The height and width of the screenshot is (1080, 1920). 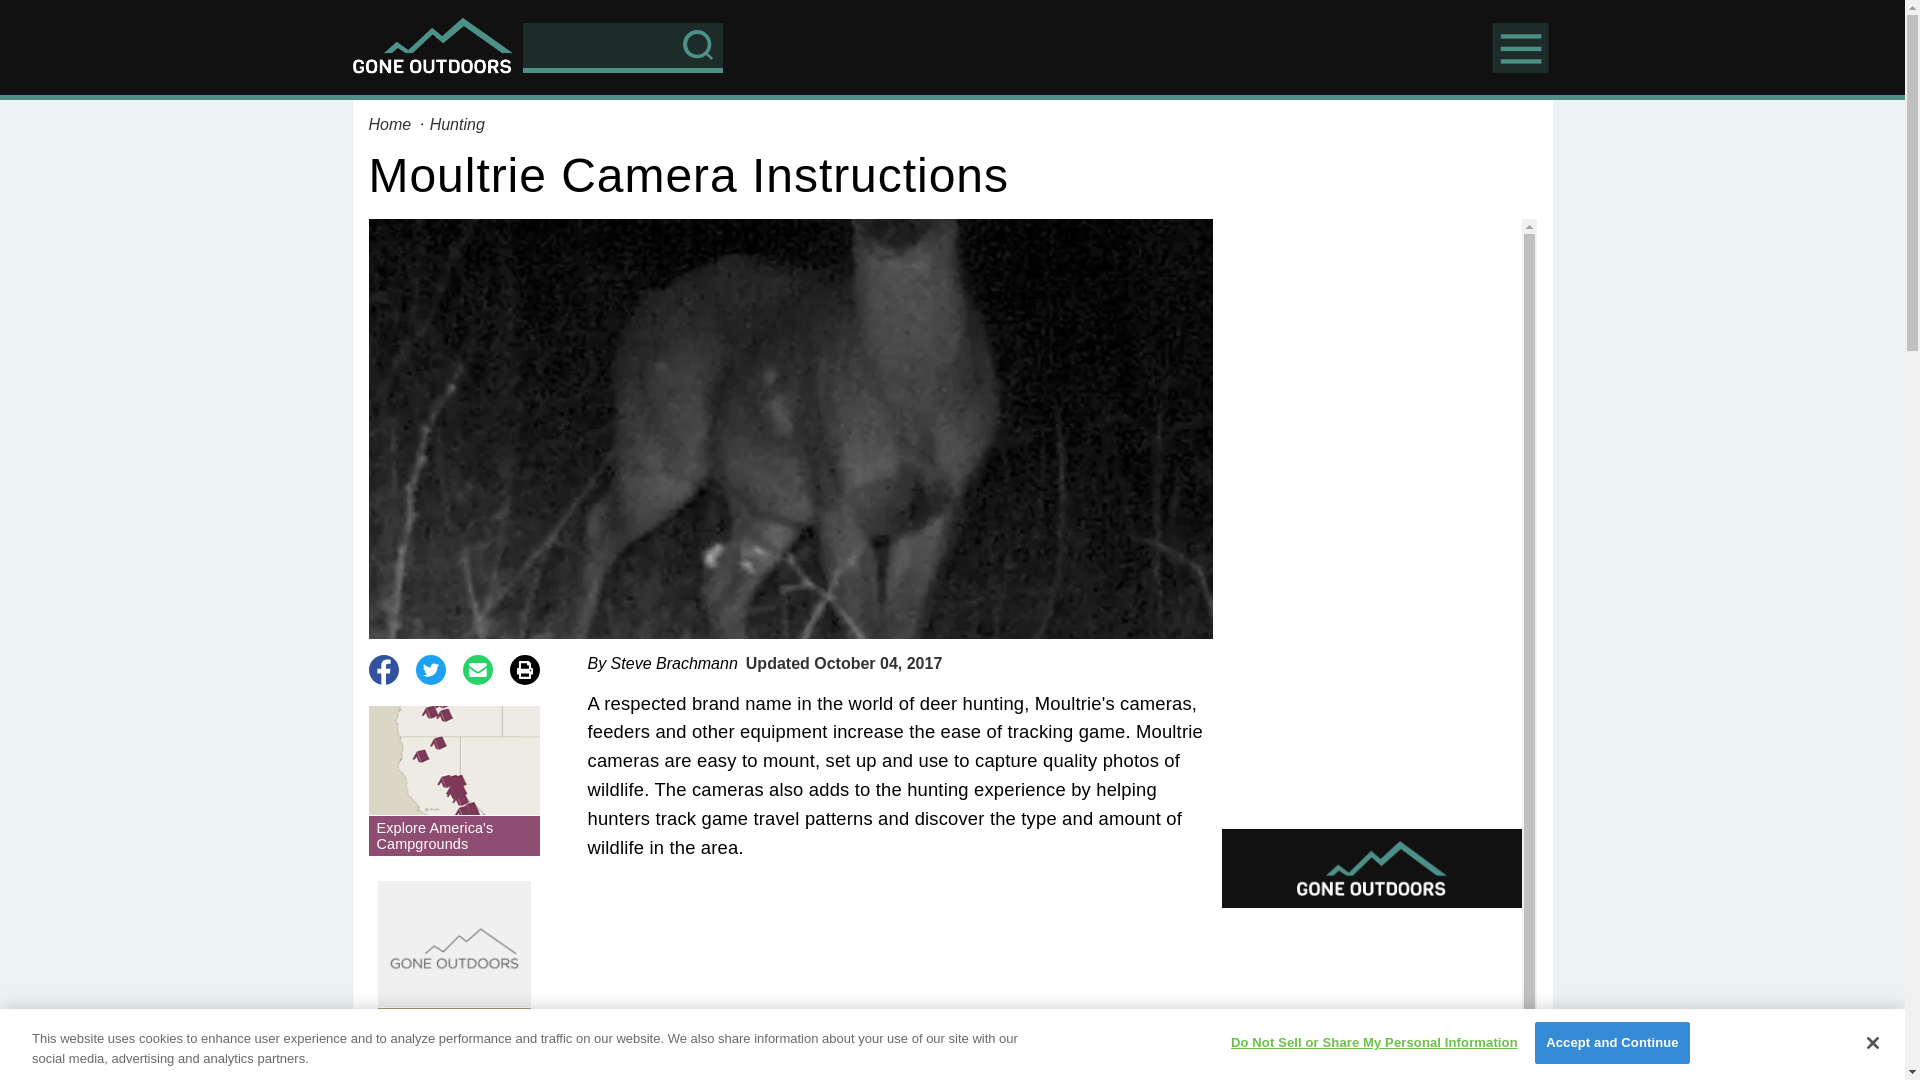 I want to click on 3rd party ad content, so click(x=1108, y=46).